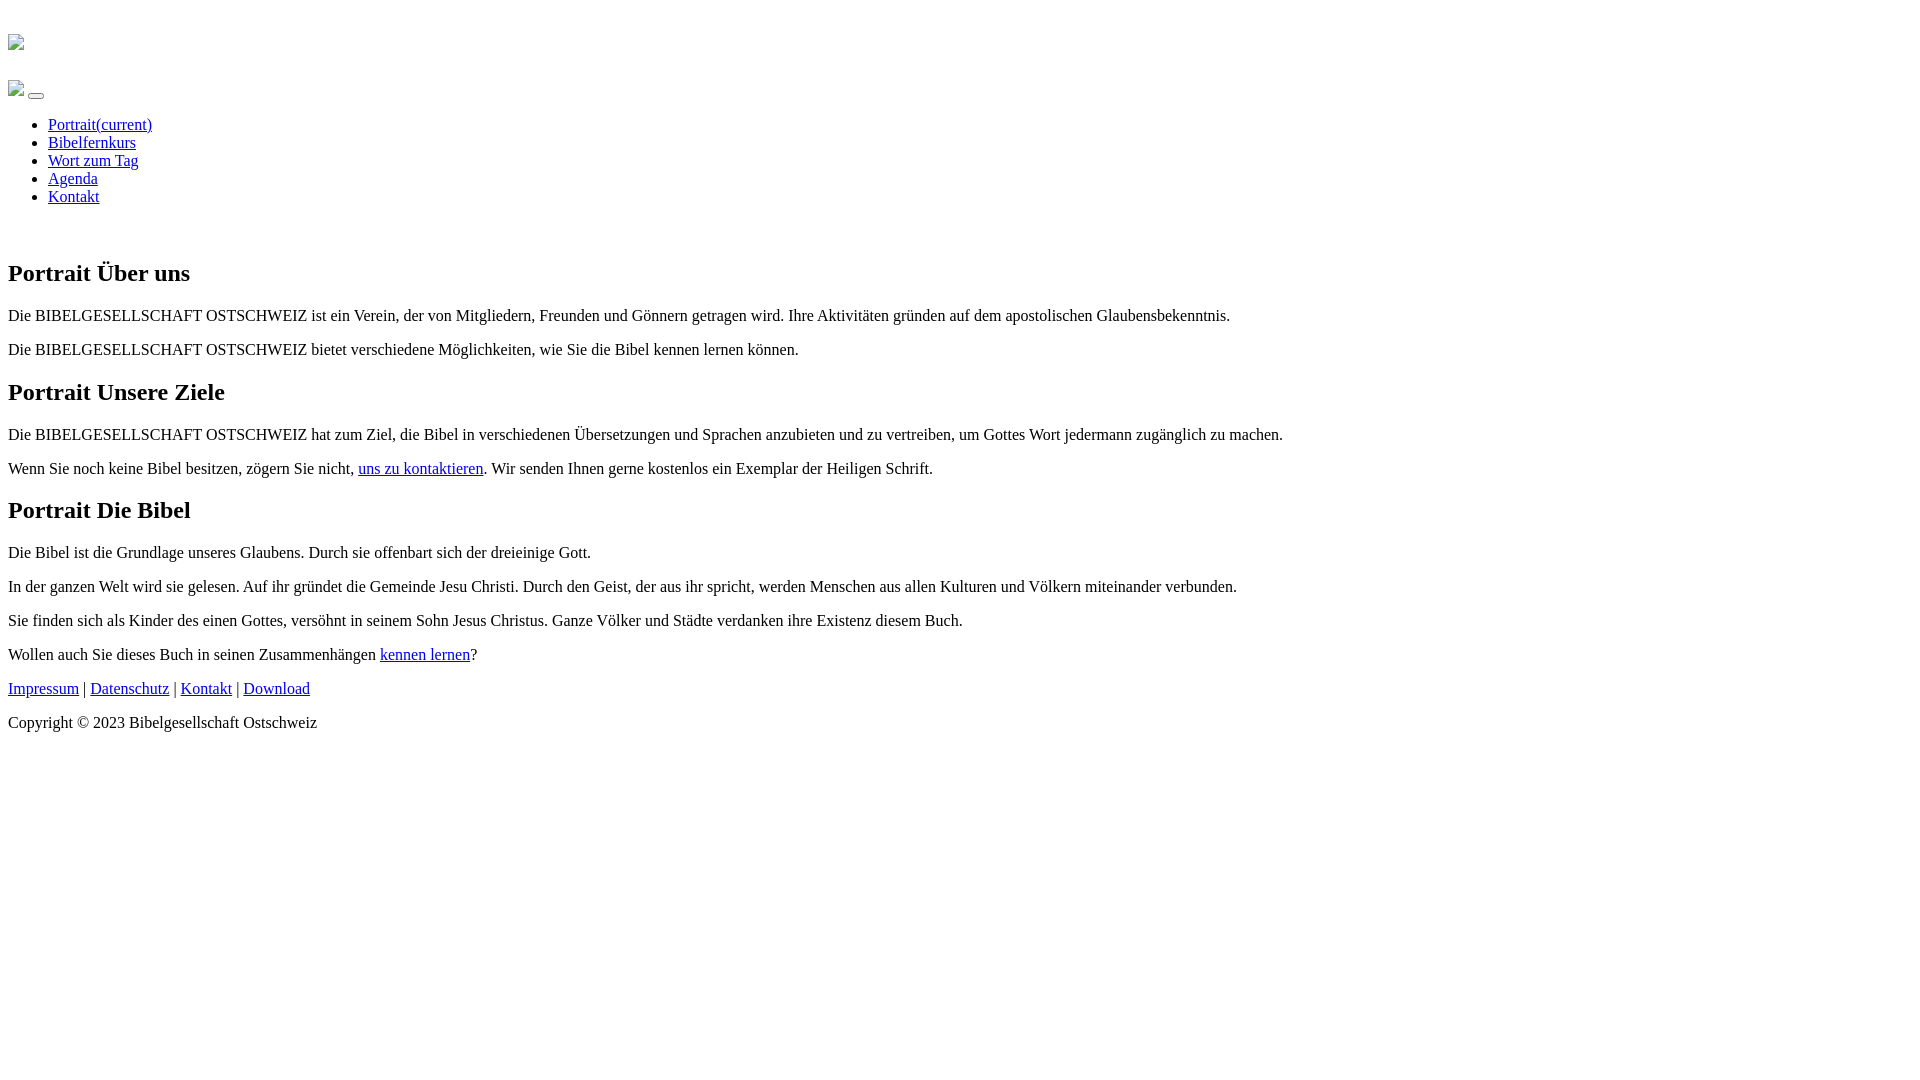  Describe the element at coordinates (44, 688) in the screenshot. I see `Impressum` at that location.